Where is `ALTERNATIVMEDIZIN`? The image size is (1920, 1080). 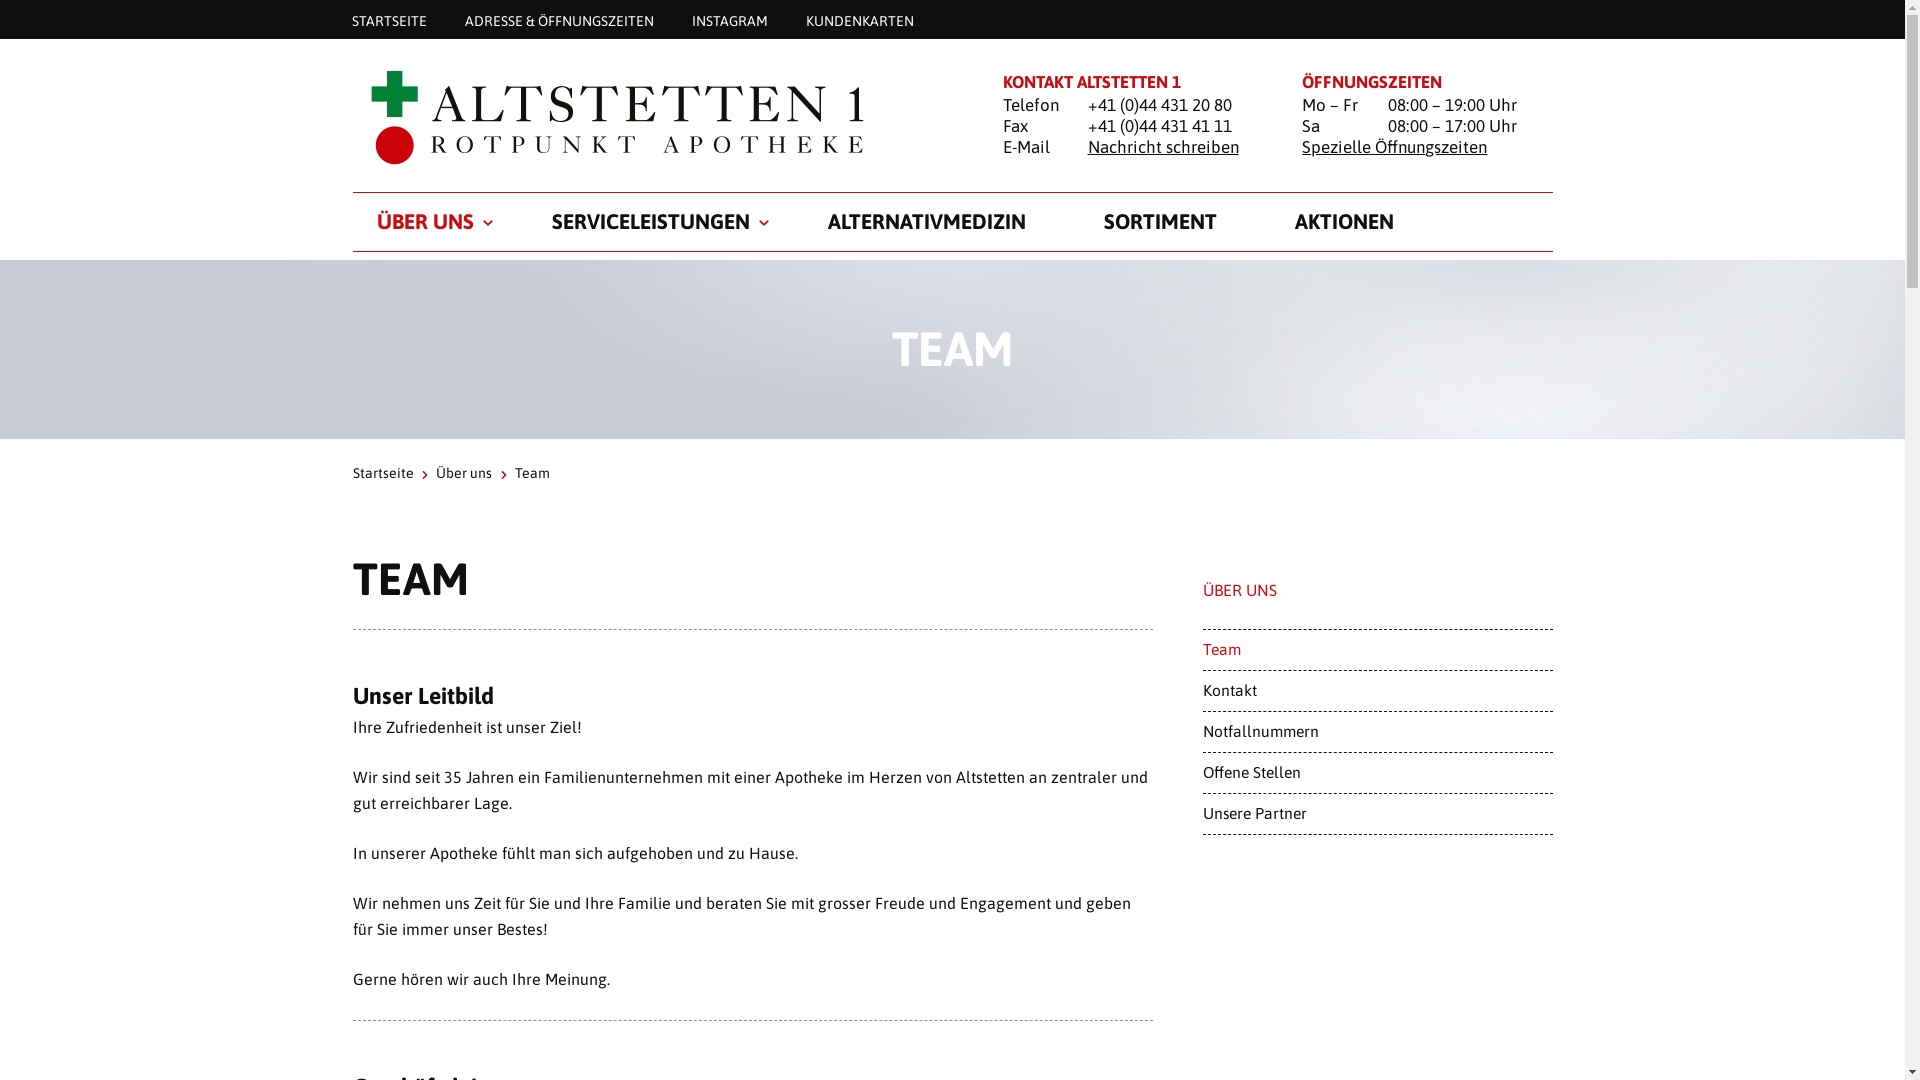 ALTERNATIVMEDIZIN is located at coordinates (927, 222).